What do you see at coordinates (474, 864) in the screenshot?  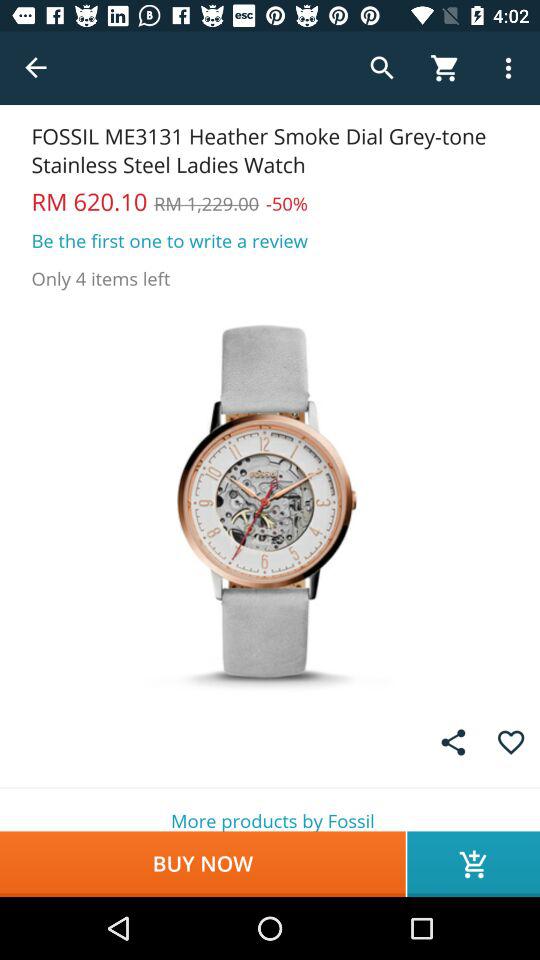 I see `tap the item next to the buy now` at bounding box center [474, 864].